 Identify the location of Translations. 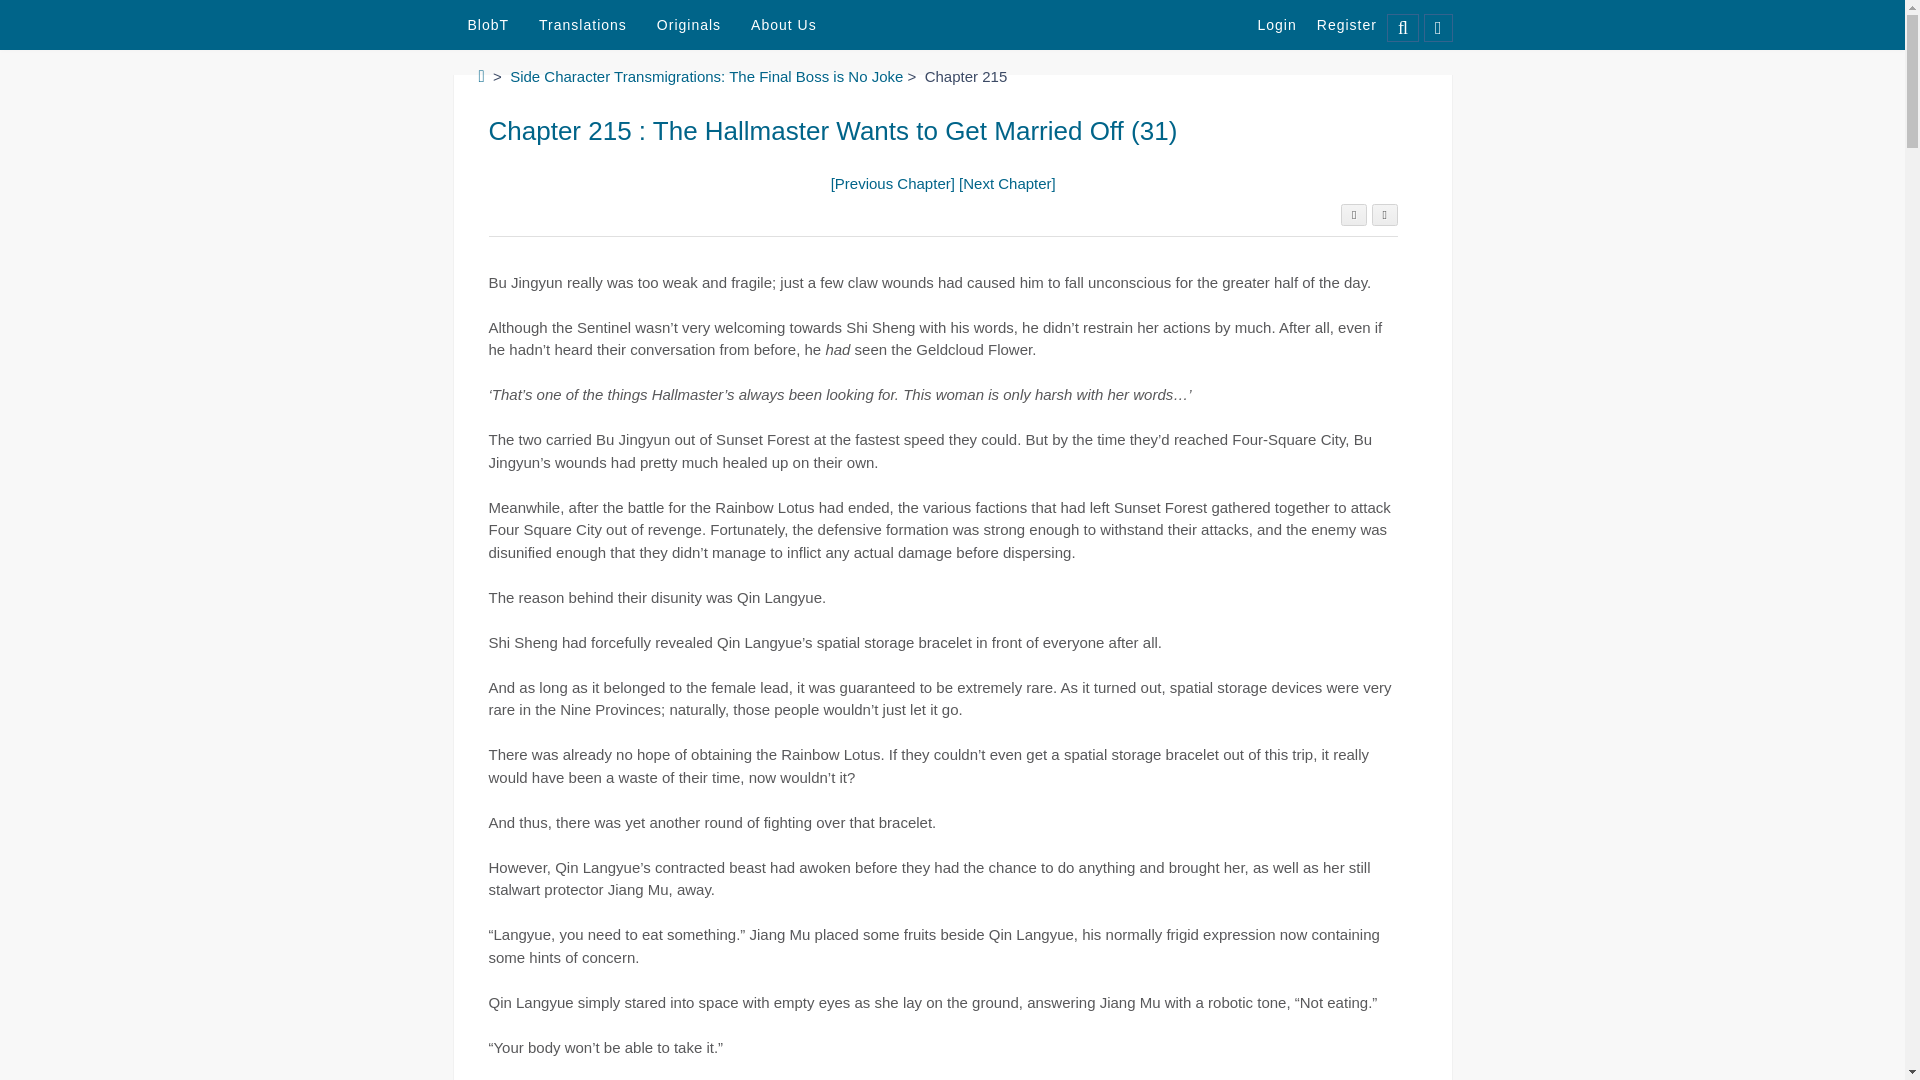
(582, 25).